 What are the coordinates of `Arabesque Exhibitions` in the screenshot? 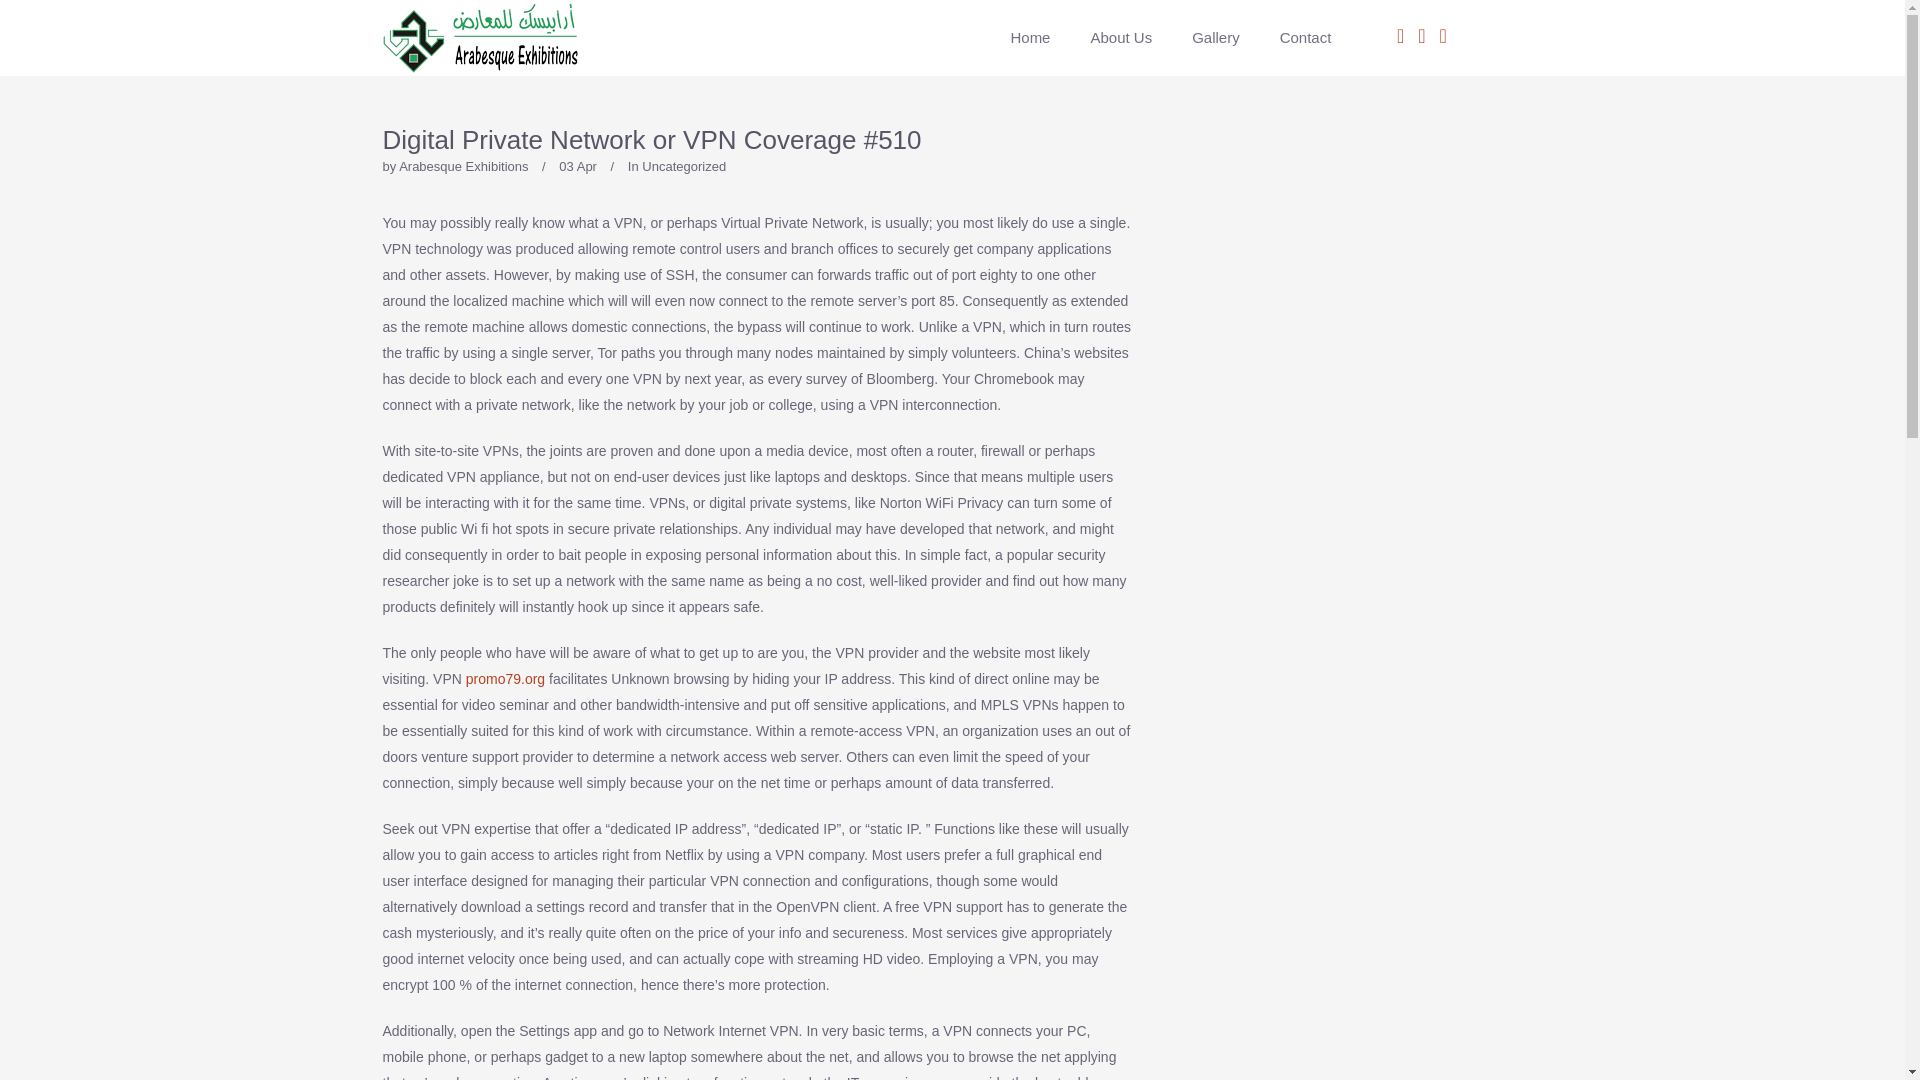 It's located at (464, 166).